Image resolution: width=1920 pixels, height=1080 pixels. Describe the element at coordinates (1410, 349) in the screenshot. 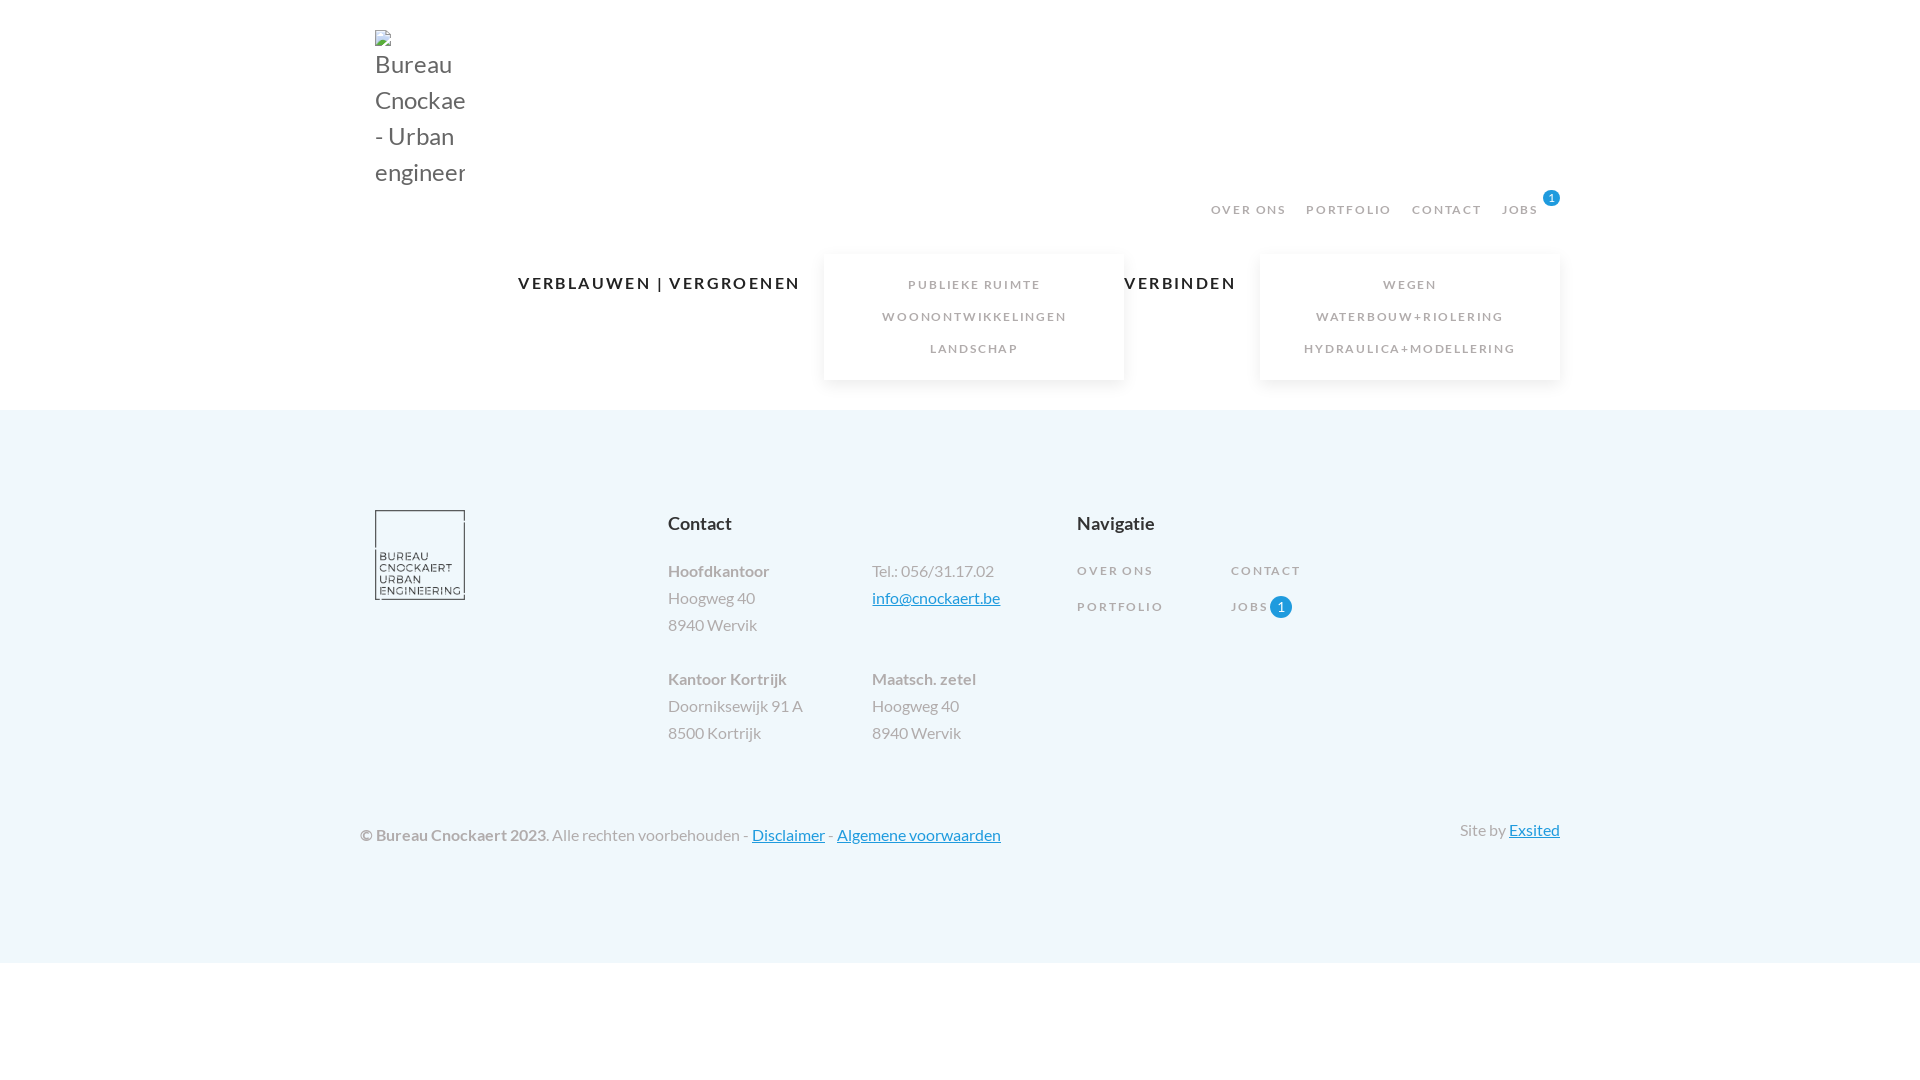

I see `HYDRAULICA+MODELLERING` at that location.